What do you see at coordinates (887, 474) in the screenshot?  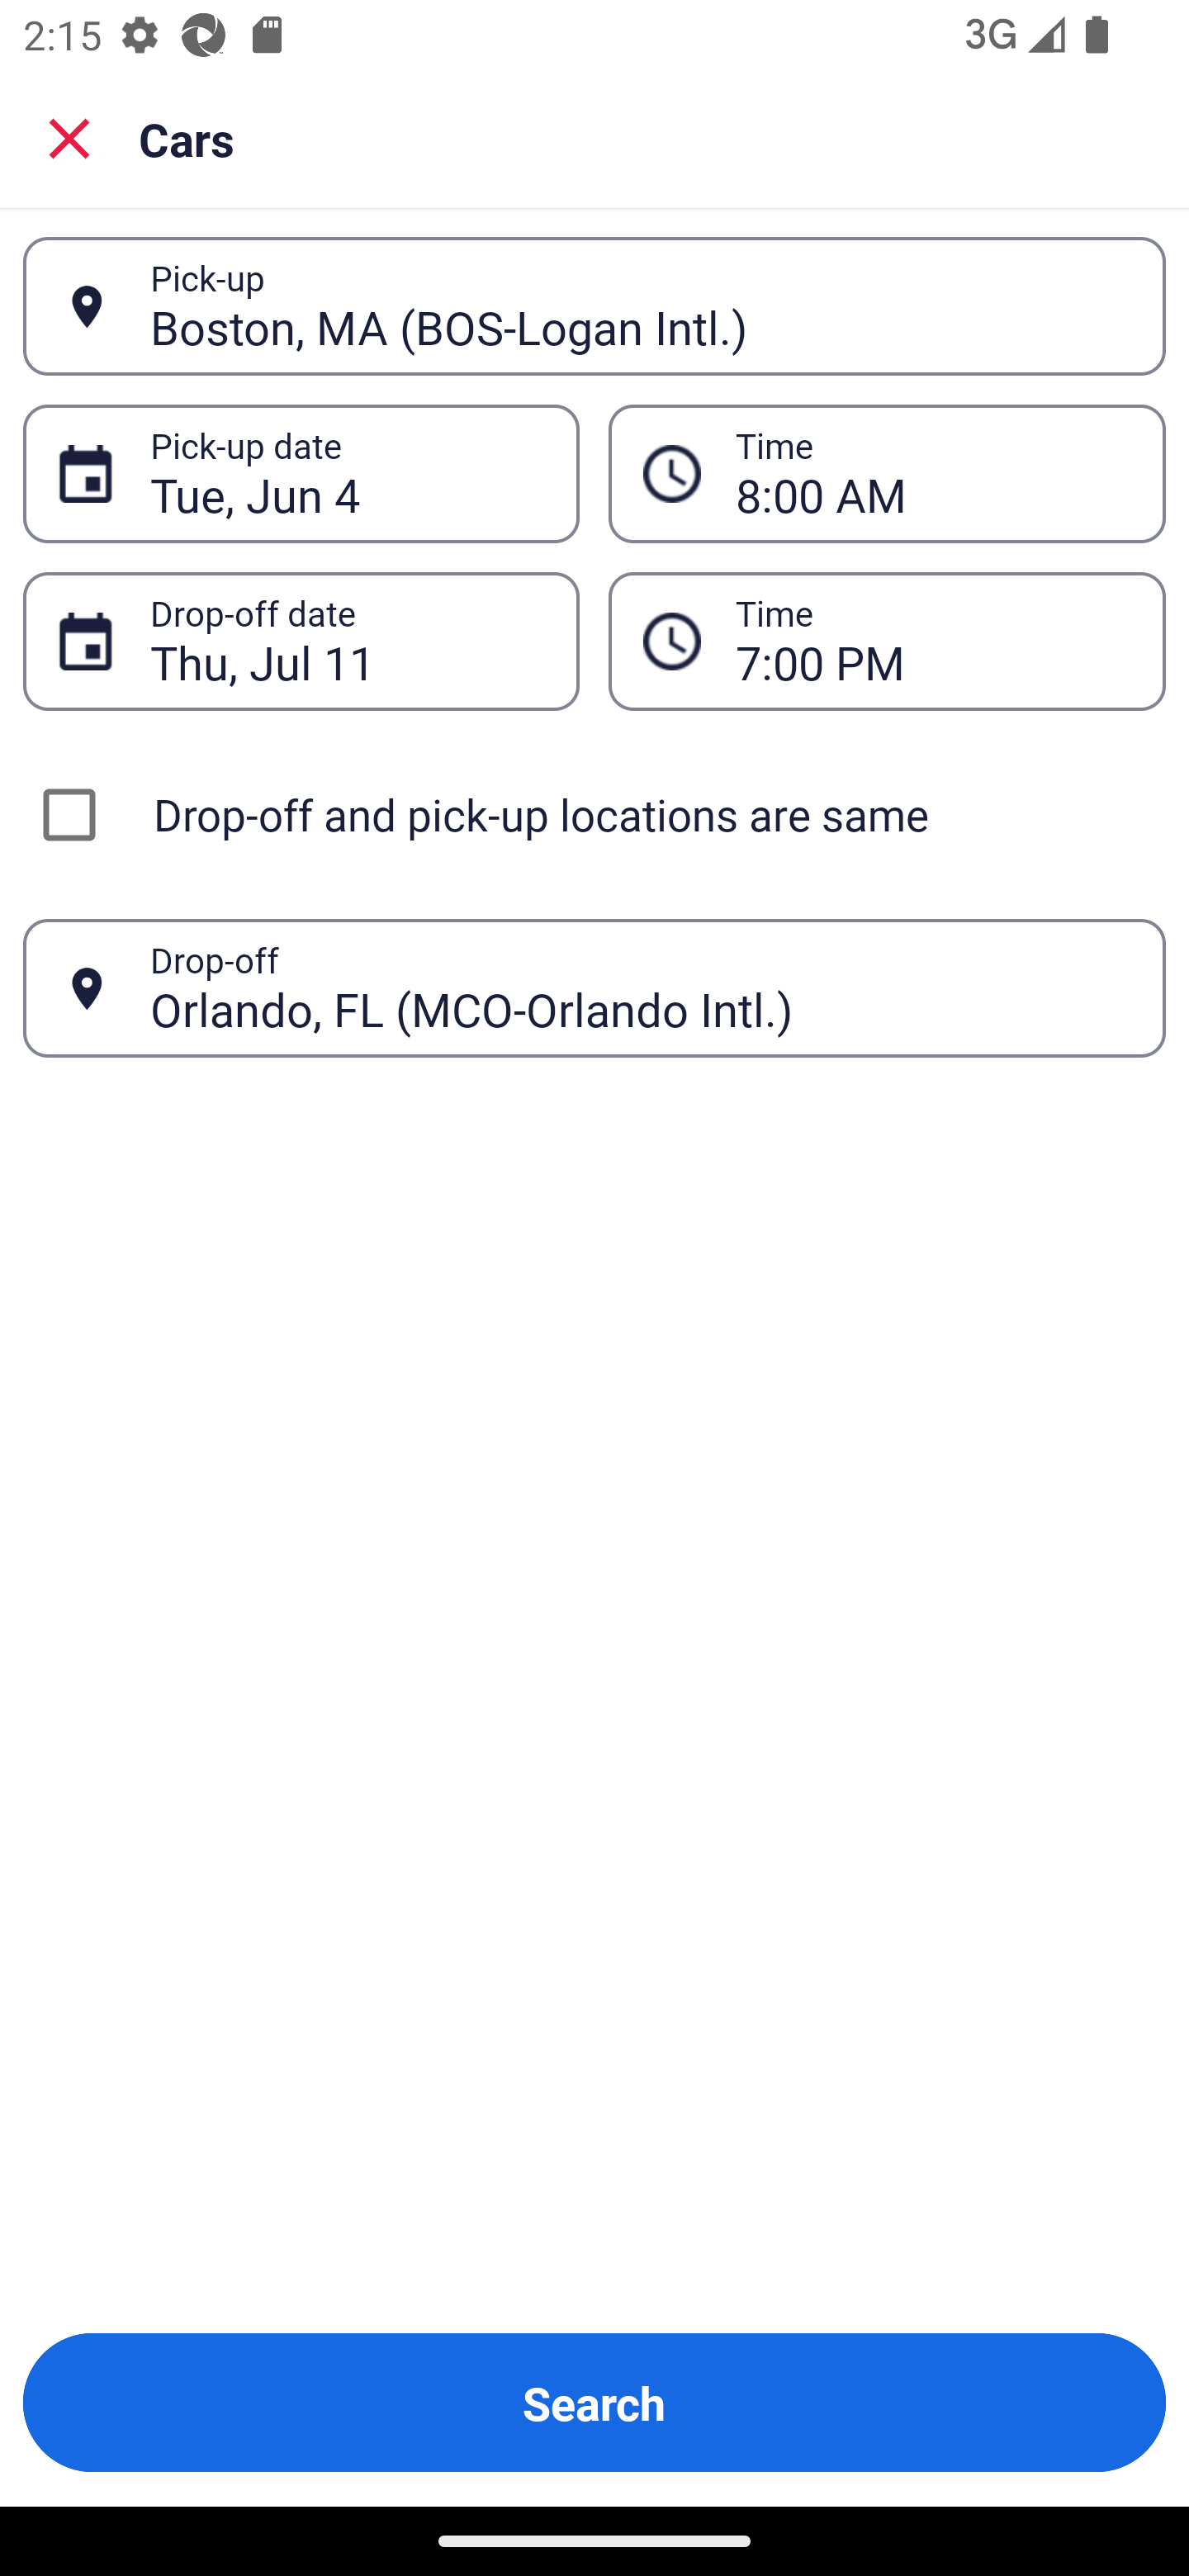 I see `8:00 AM` at bounding box center [887, 474].